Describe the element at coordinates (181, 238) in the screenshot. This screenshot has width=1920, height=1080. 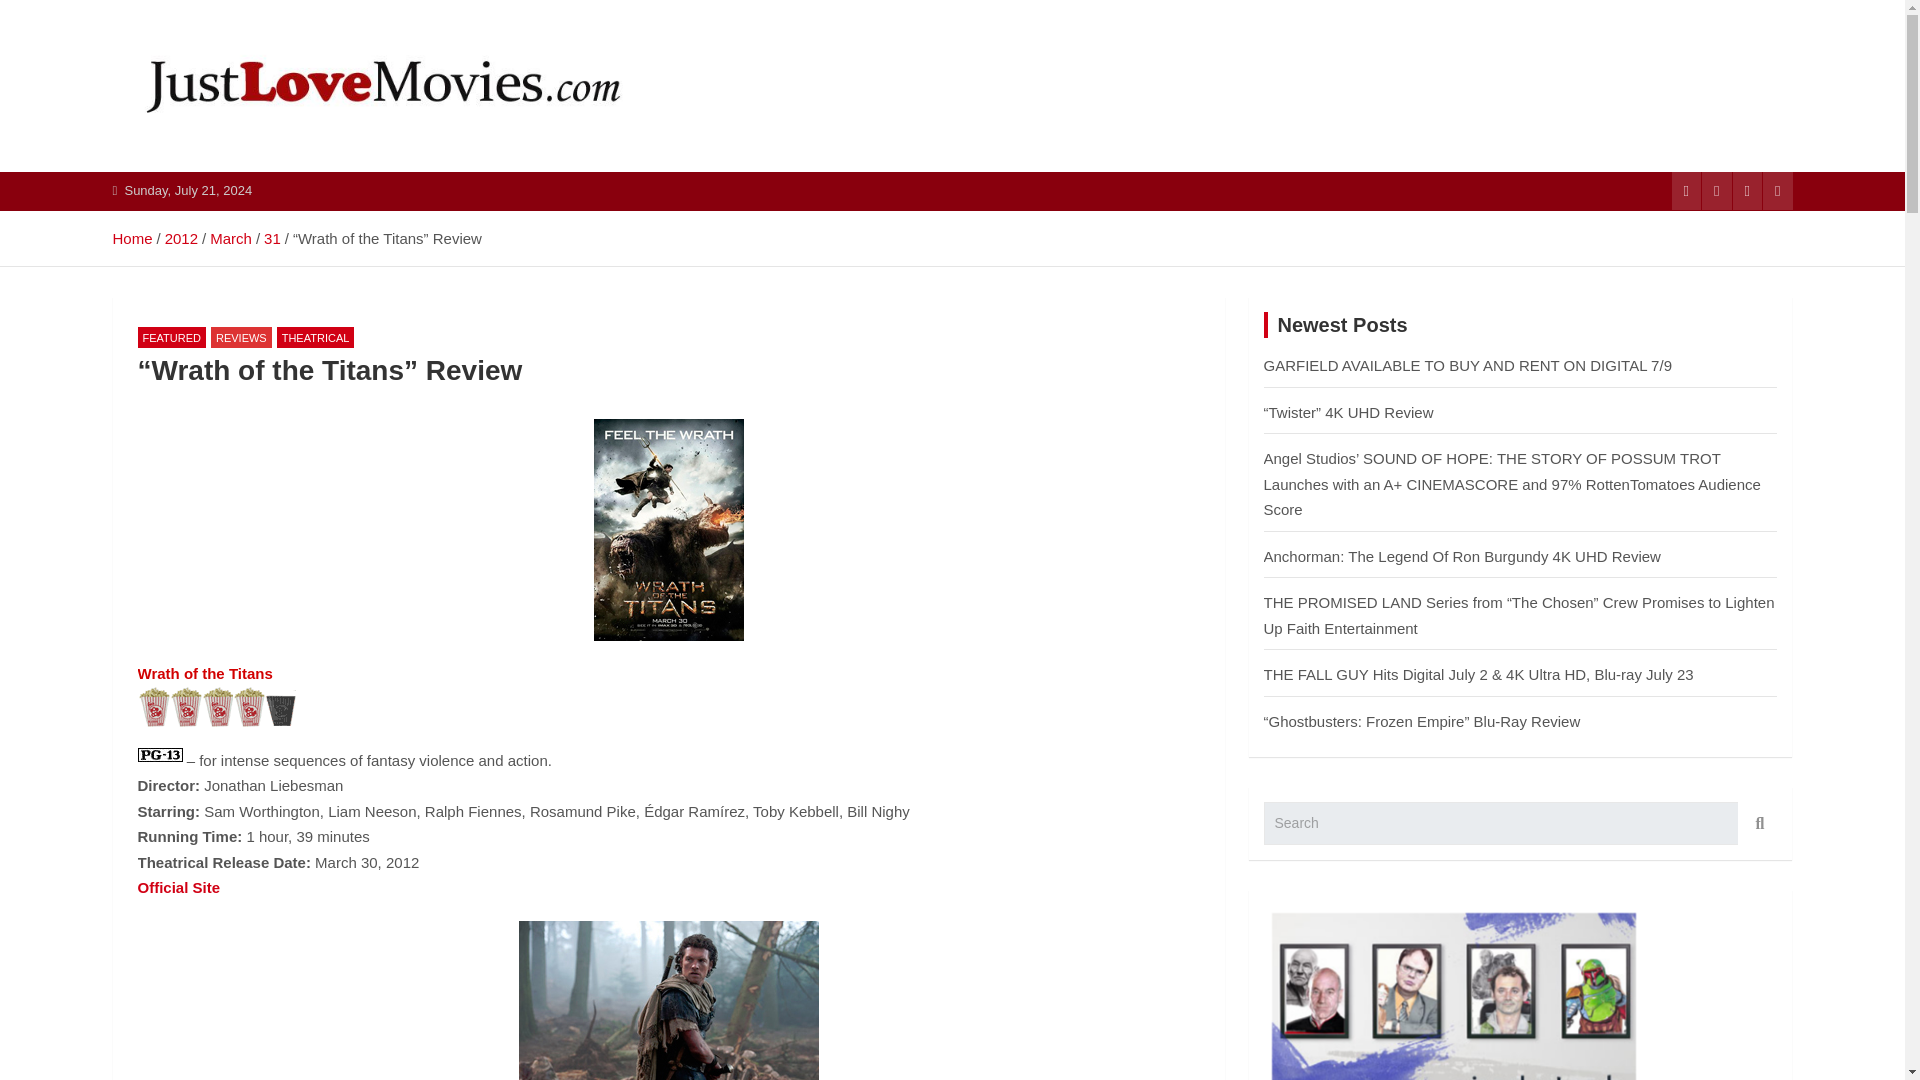
I see `2012` at that location.